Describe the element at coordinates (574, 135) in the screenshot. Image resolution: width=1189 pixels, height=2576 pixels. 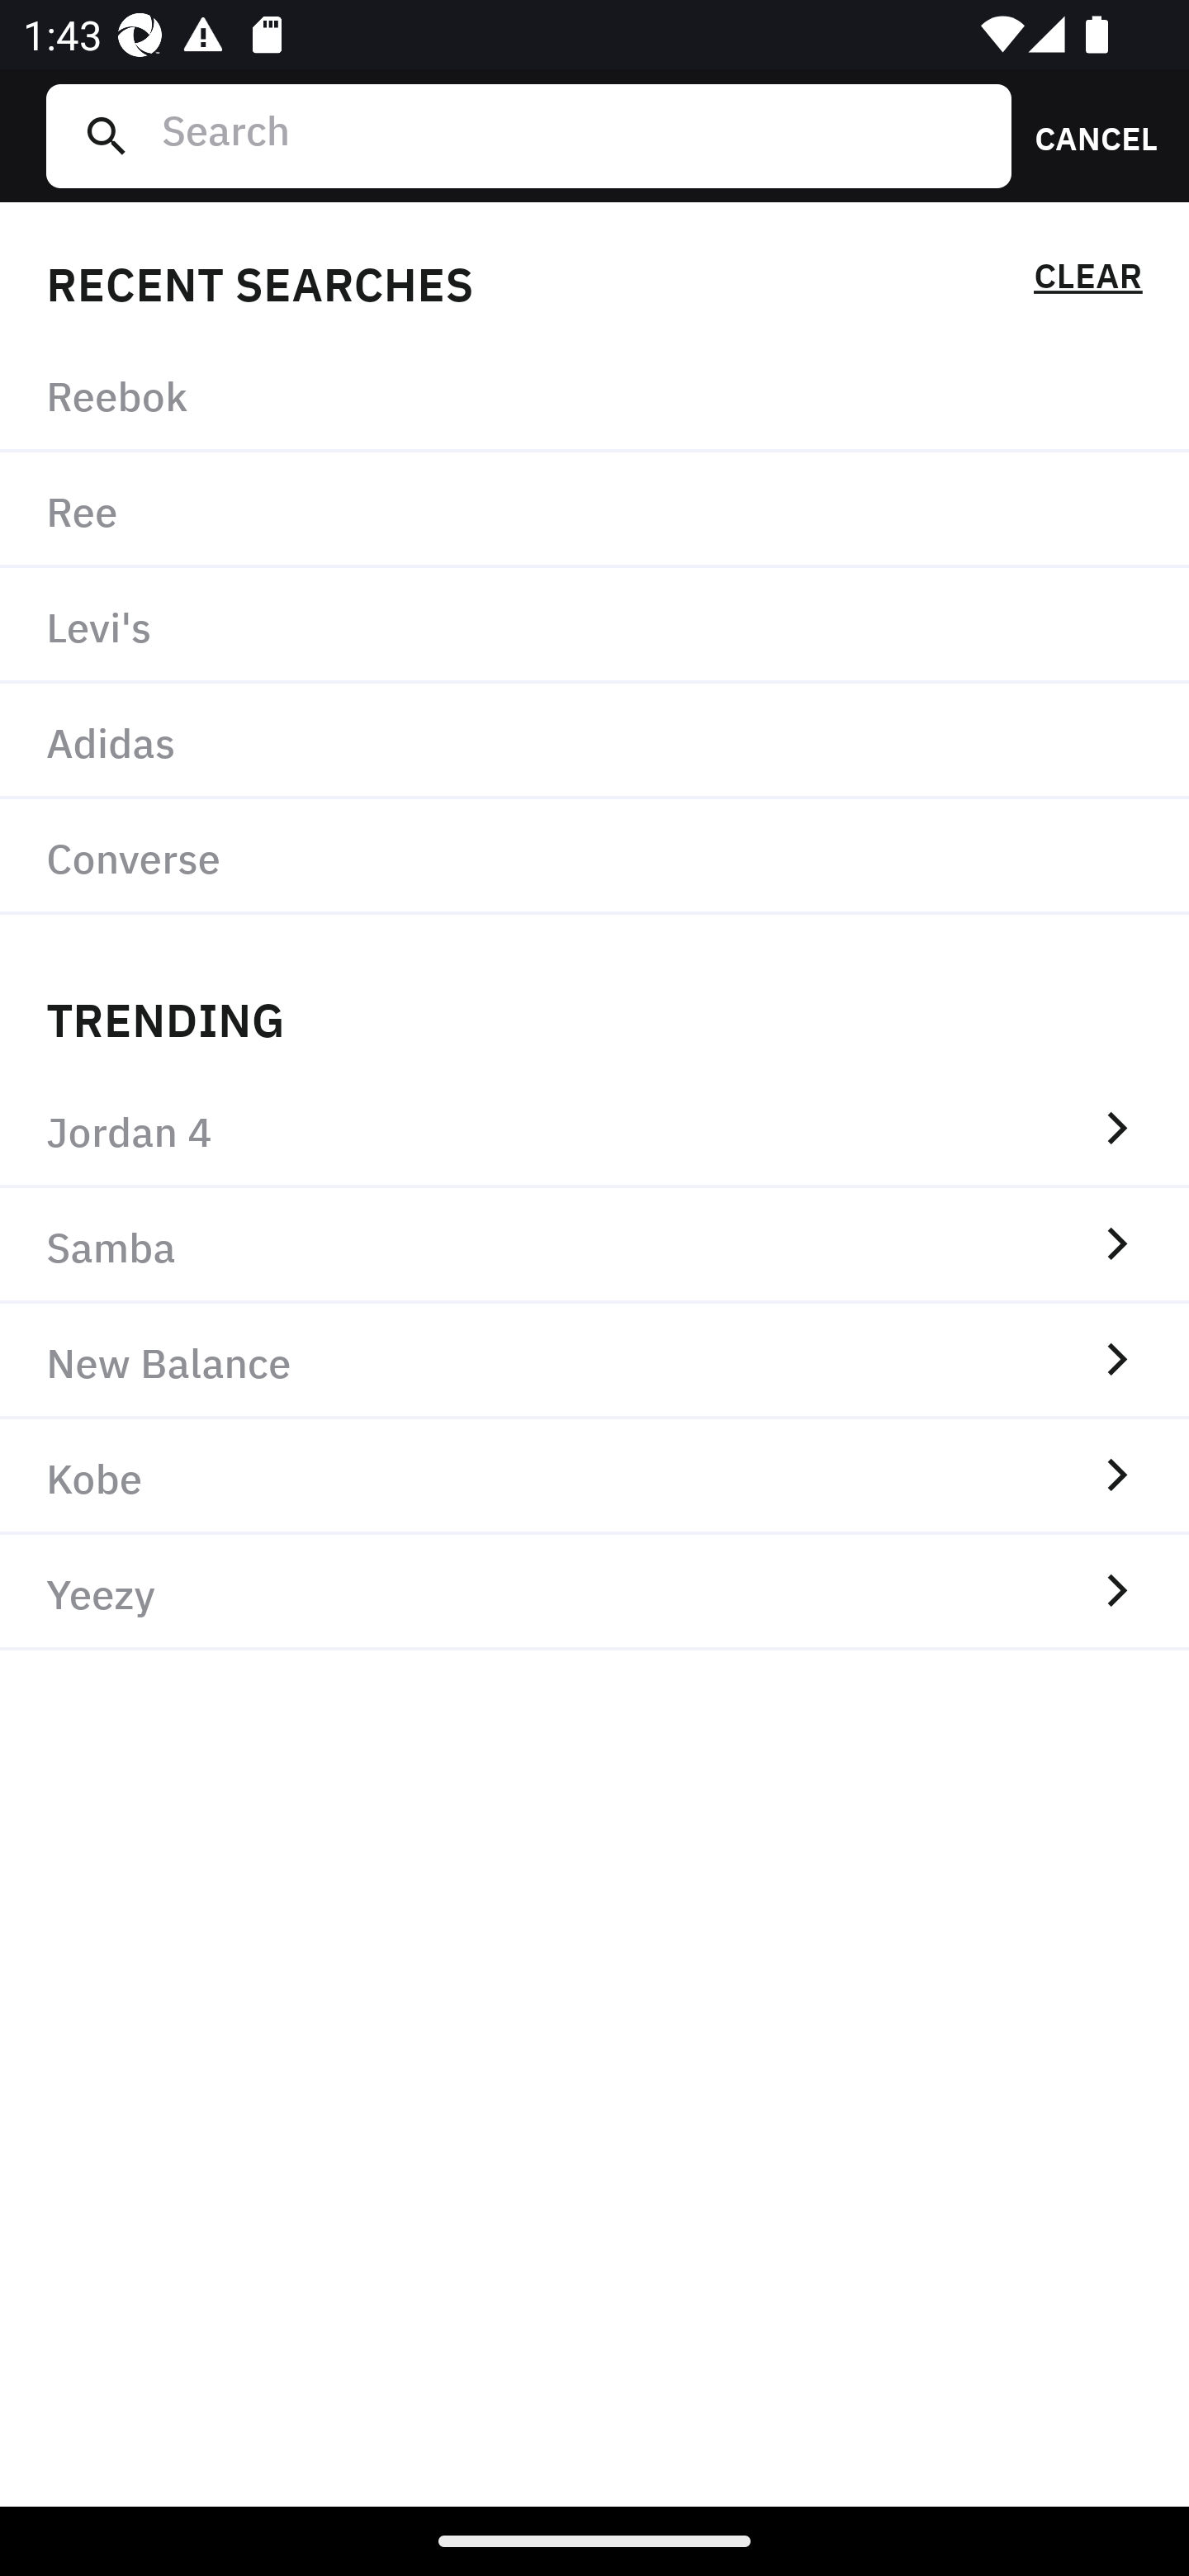
I see `Search` at that location.